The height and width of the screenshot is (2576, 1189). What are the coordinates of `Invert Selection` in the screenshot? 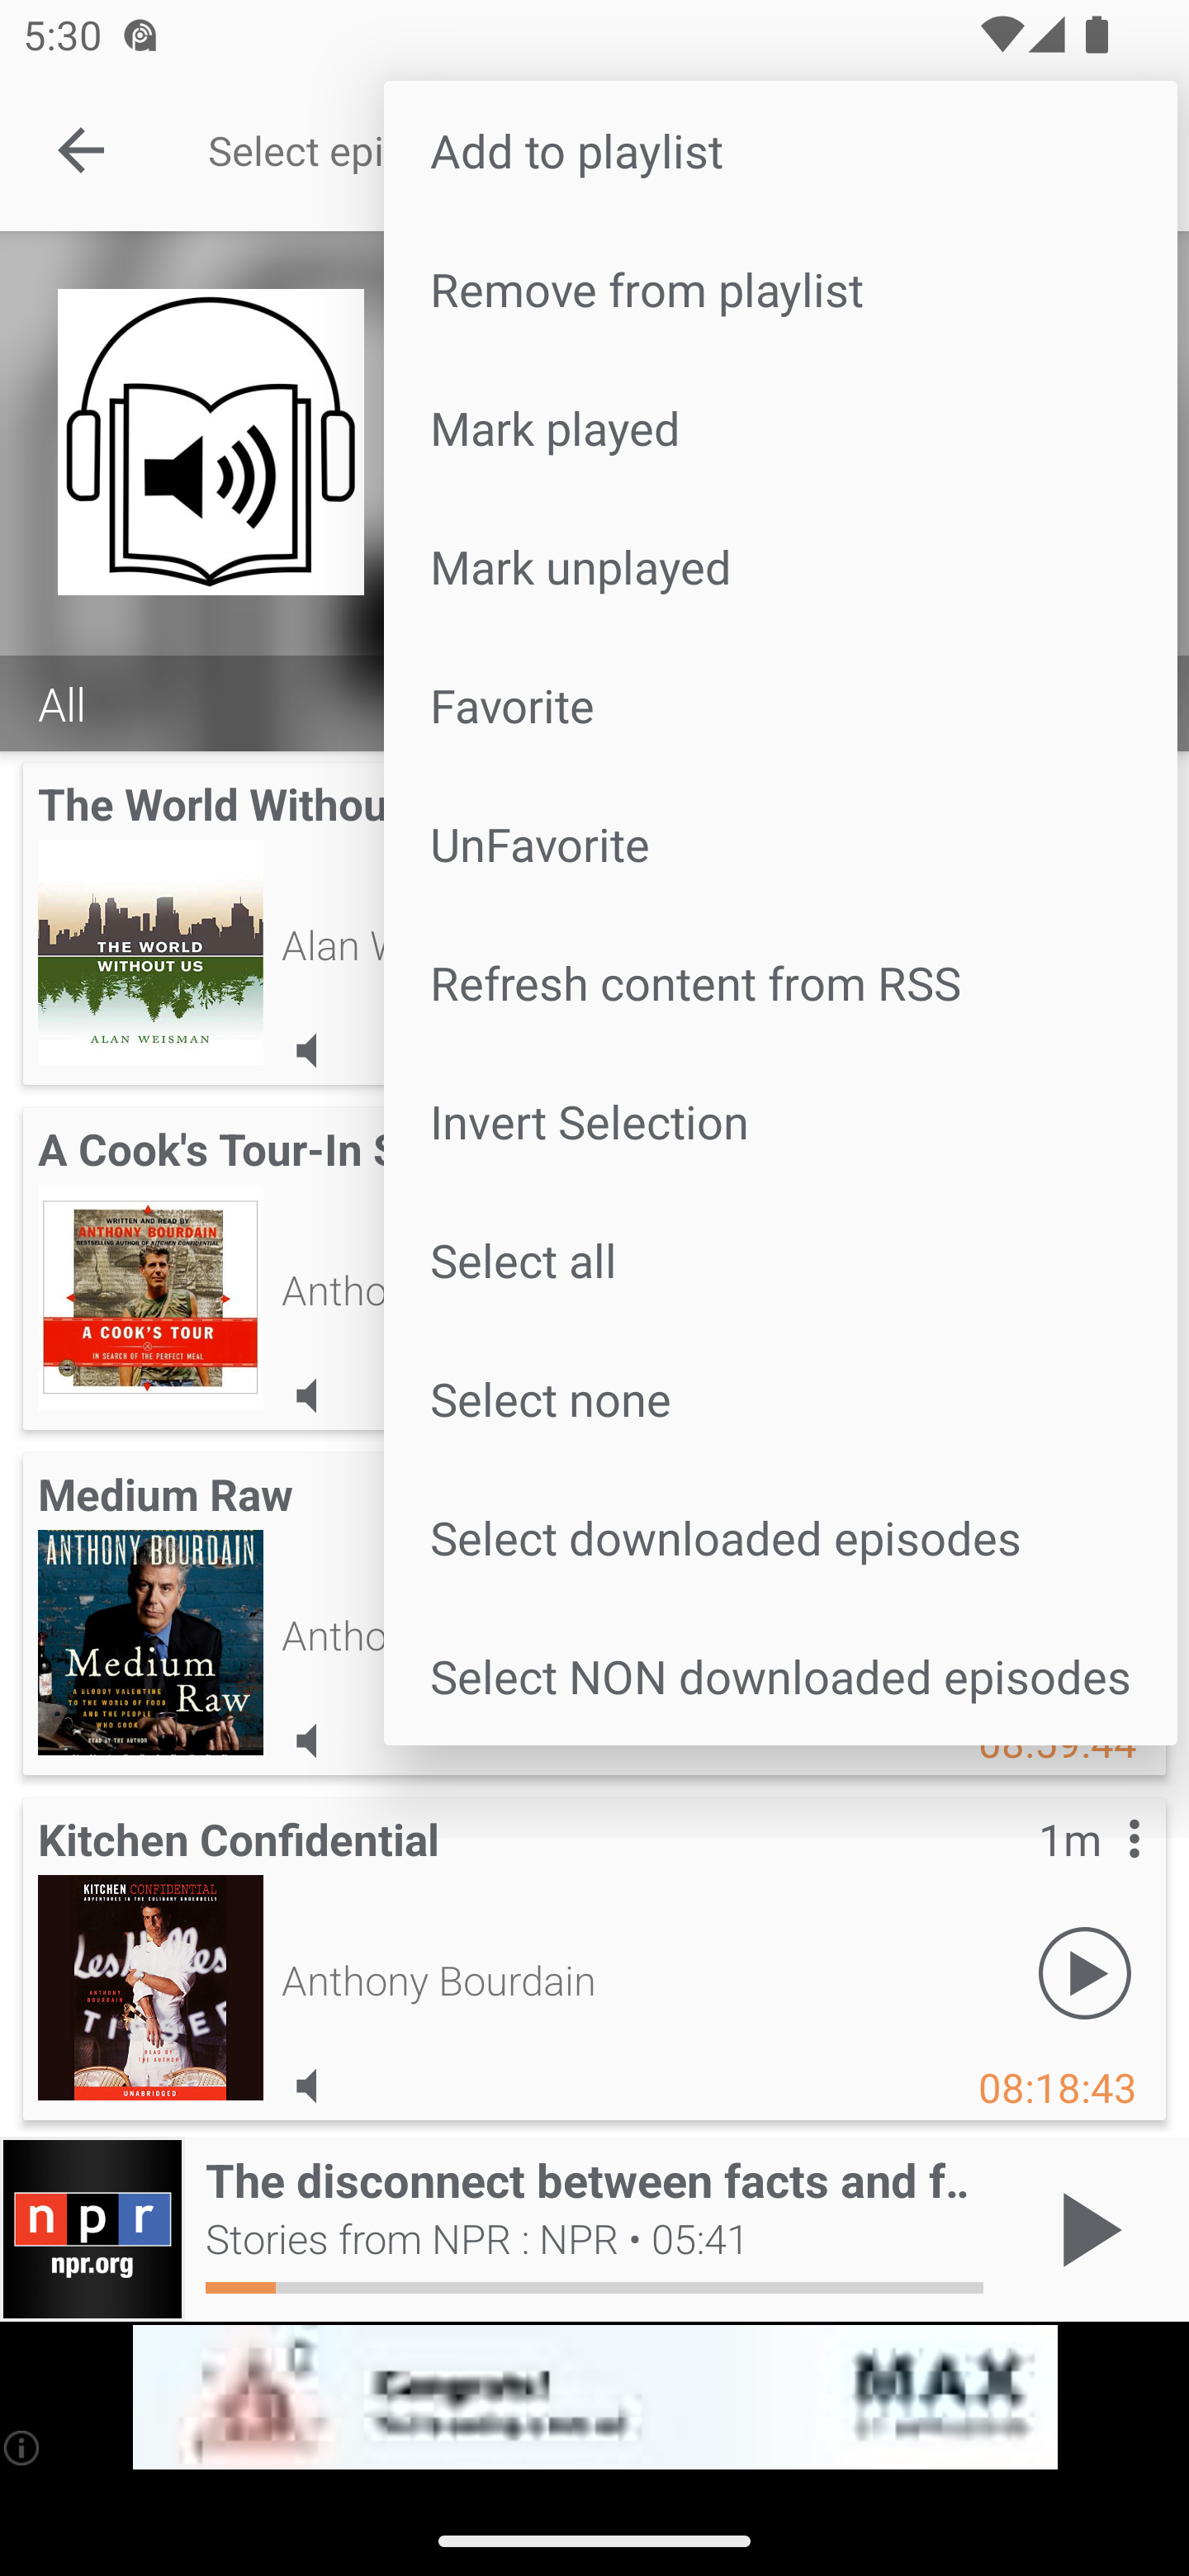 It's located at (780, 1120).